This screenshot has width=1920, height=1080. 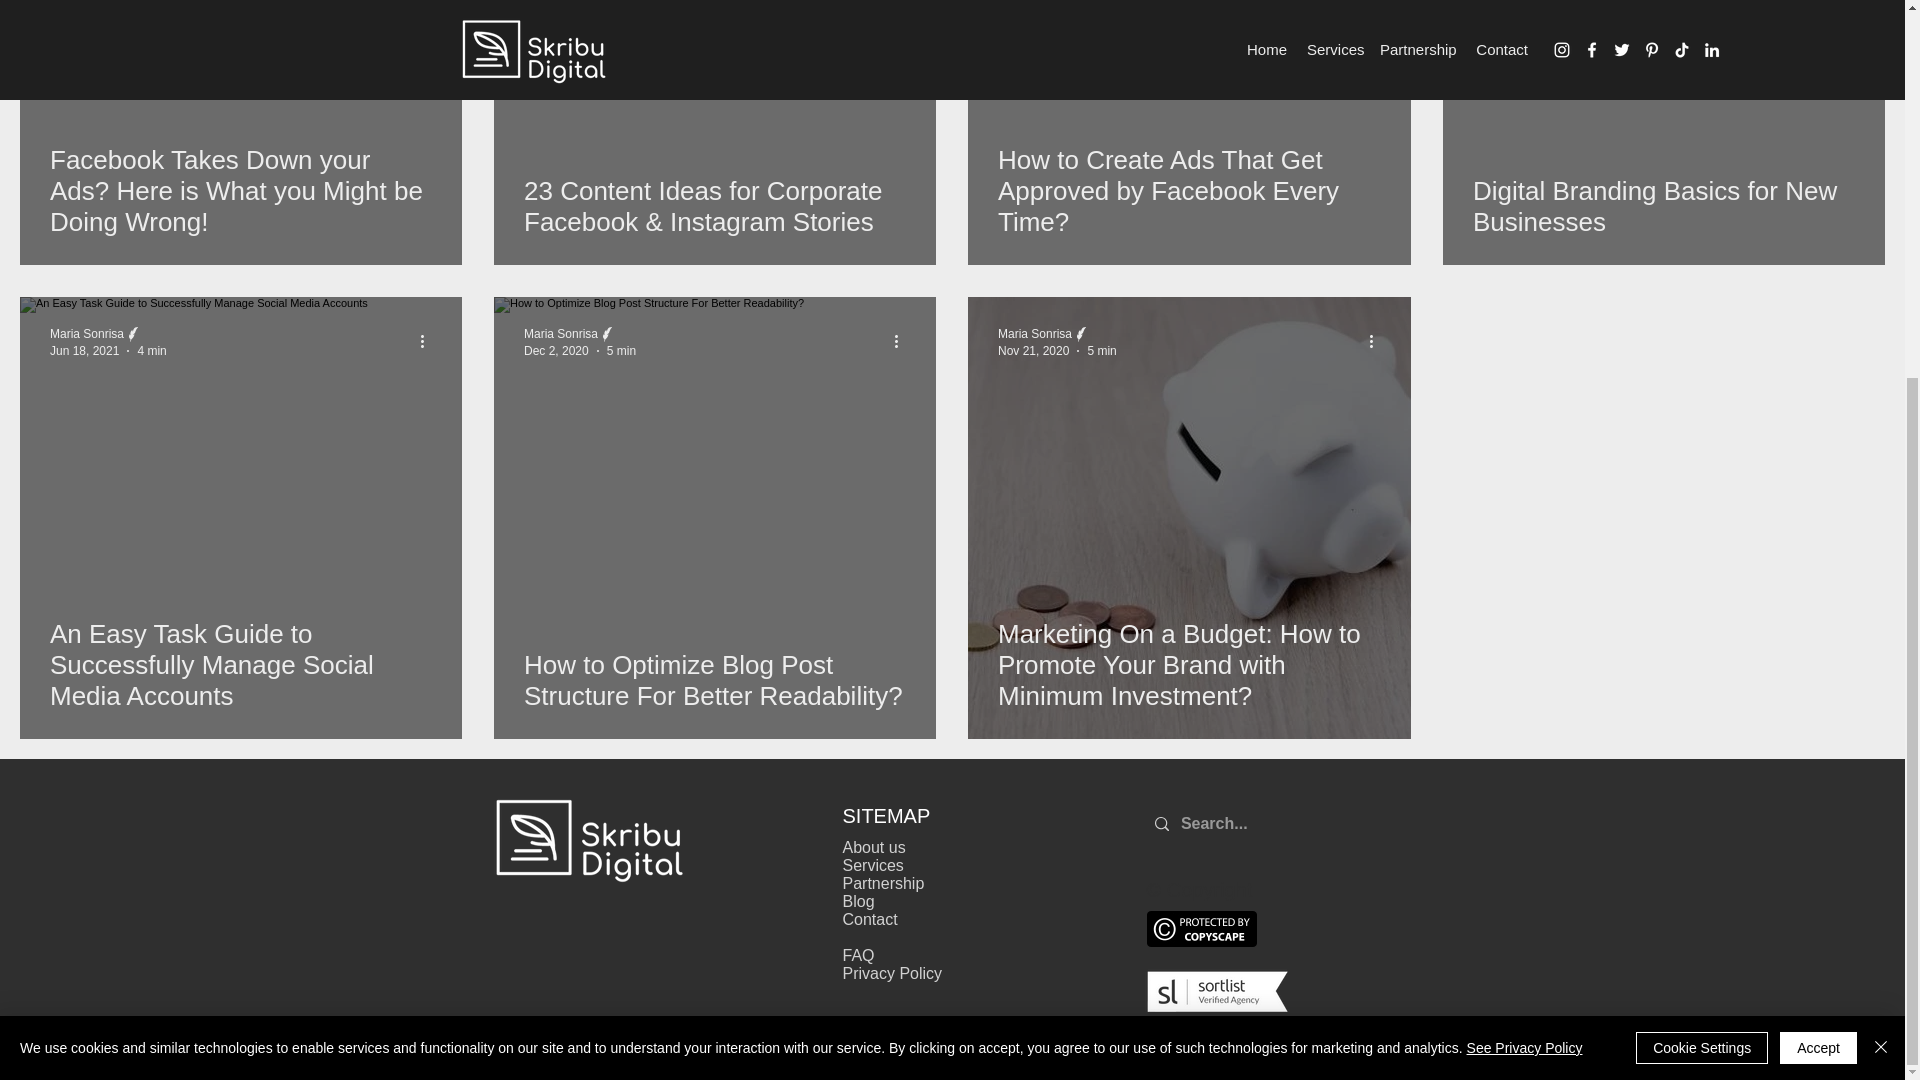 I want to click on Maria Sonrisa, so click(x=1034, y=334).